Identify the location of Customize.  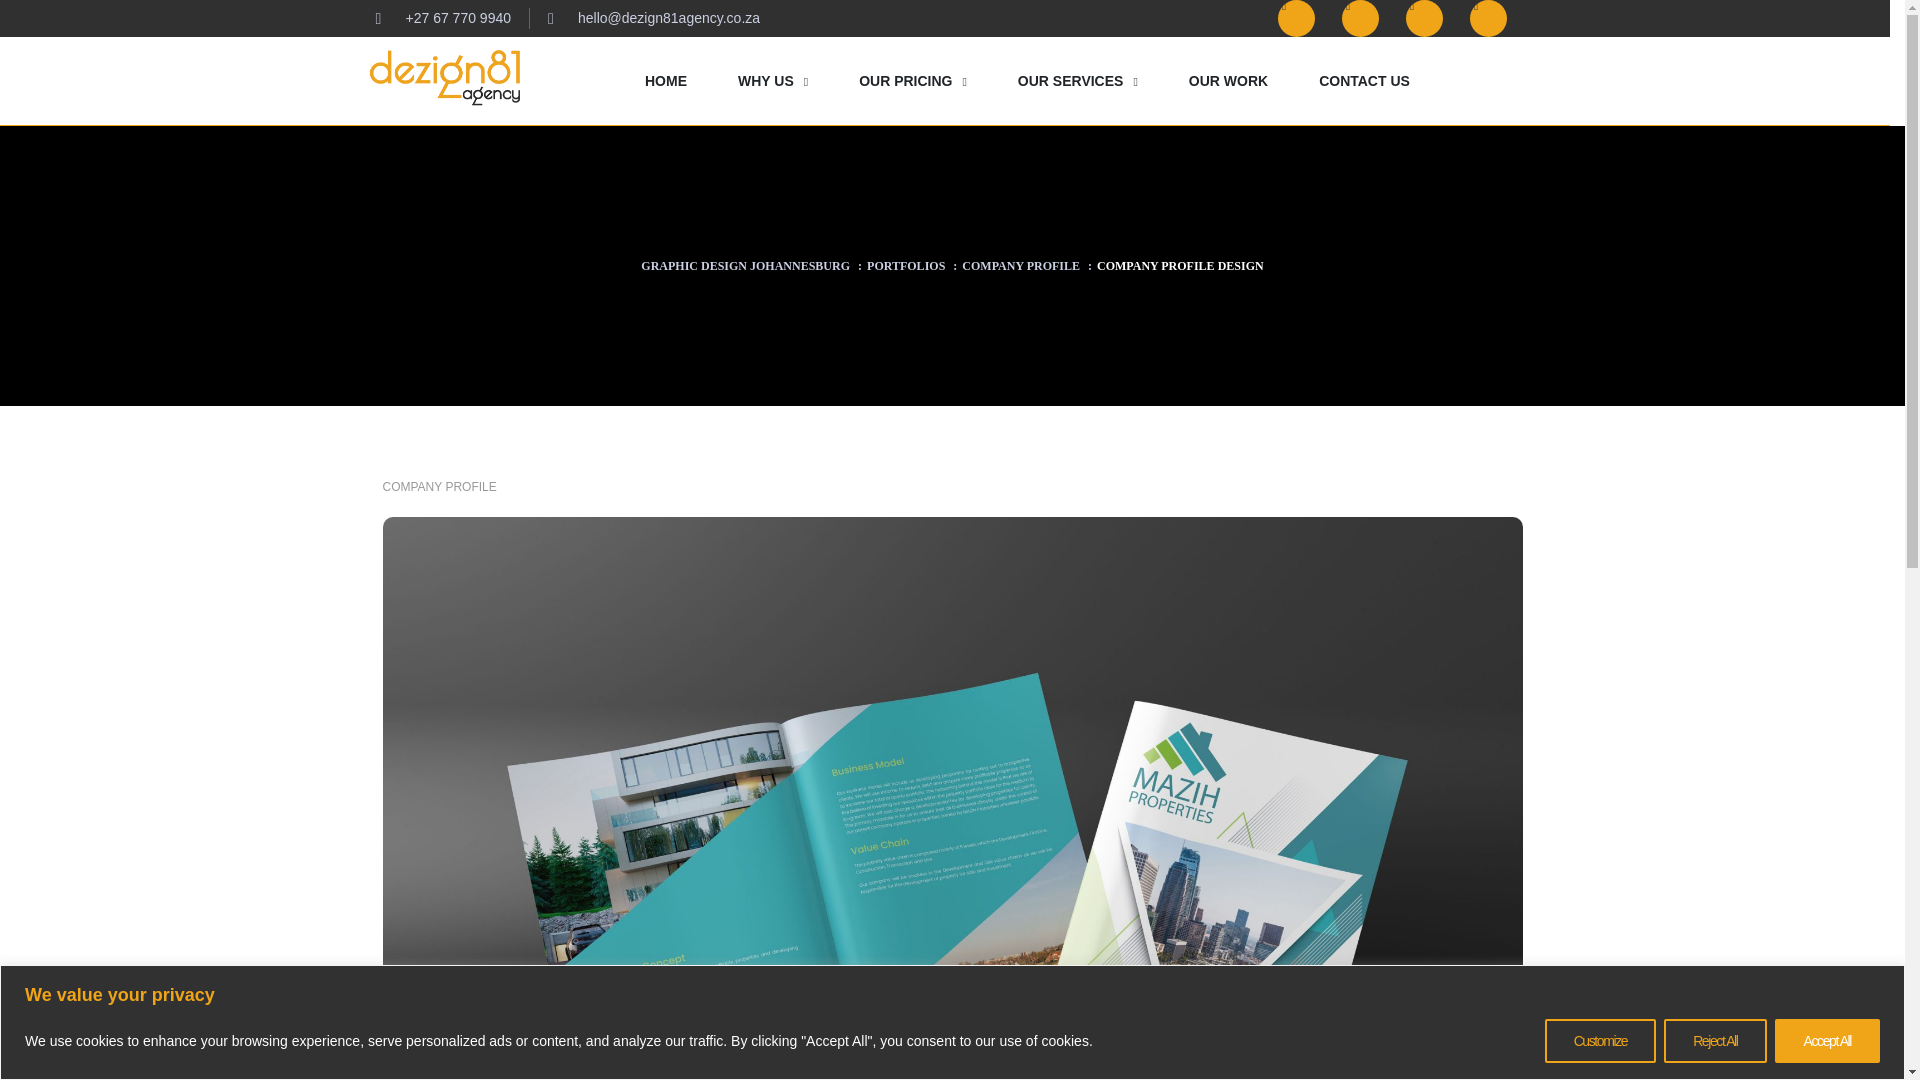
(1600, 1040).